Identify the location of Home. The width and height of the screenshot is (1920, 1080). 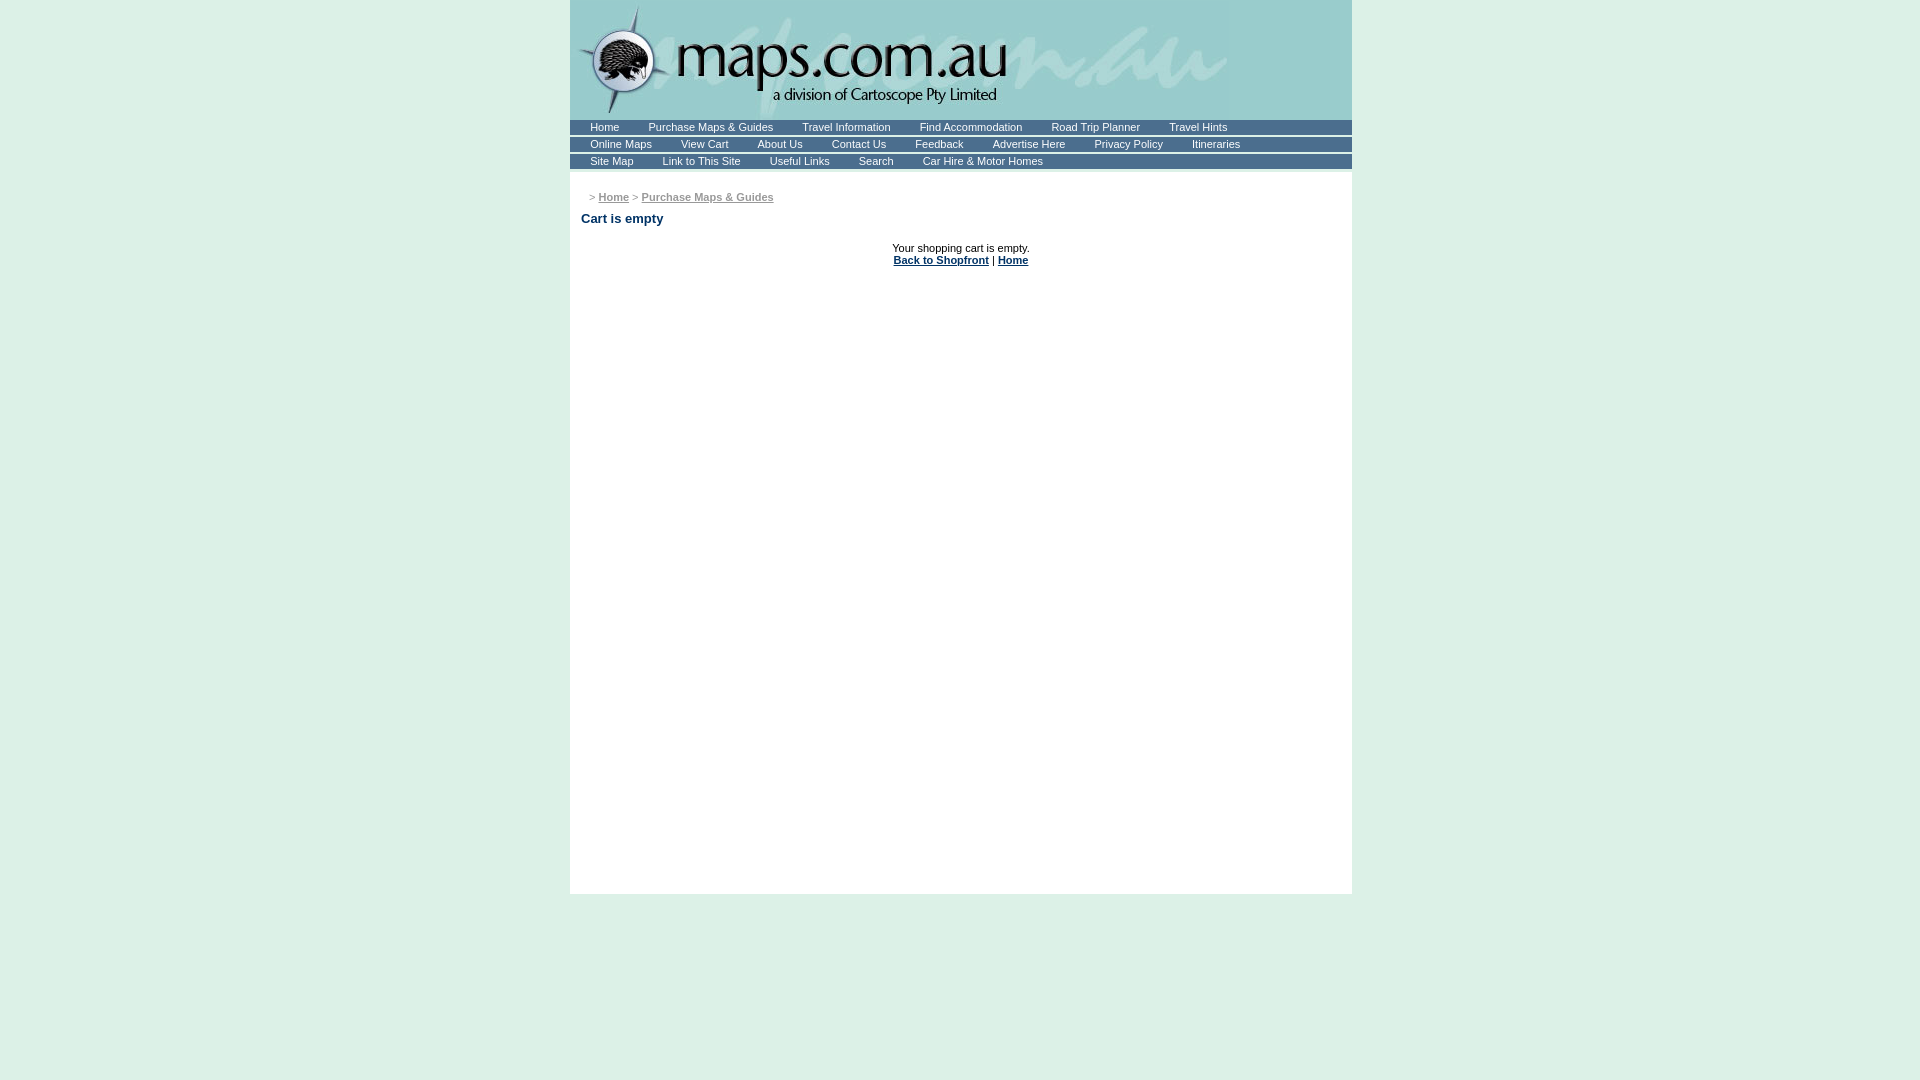
(1014, 260).